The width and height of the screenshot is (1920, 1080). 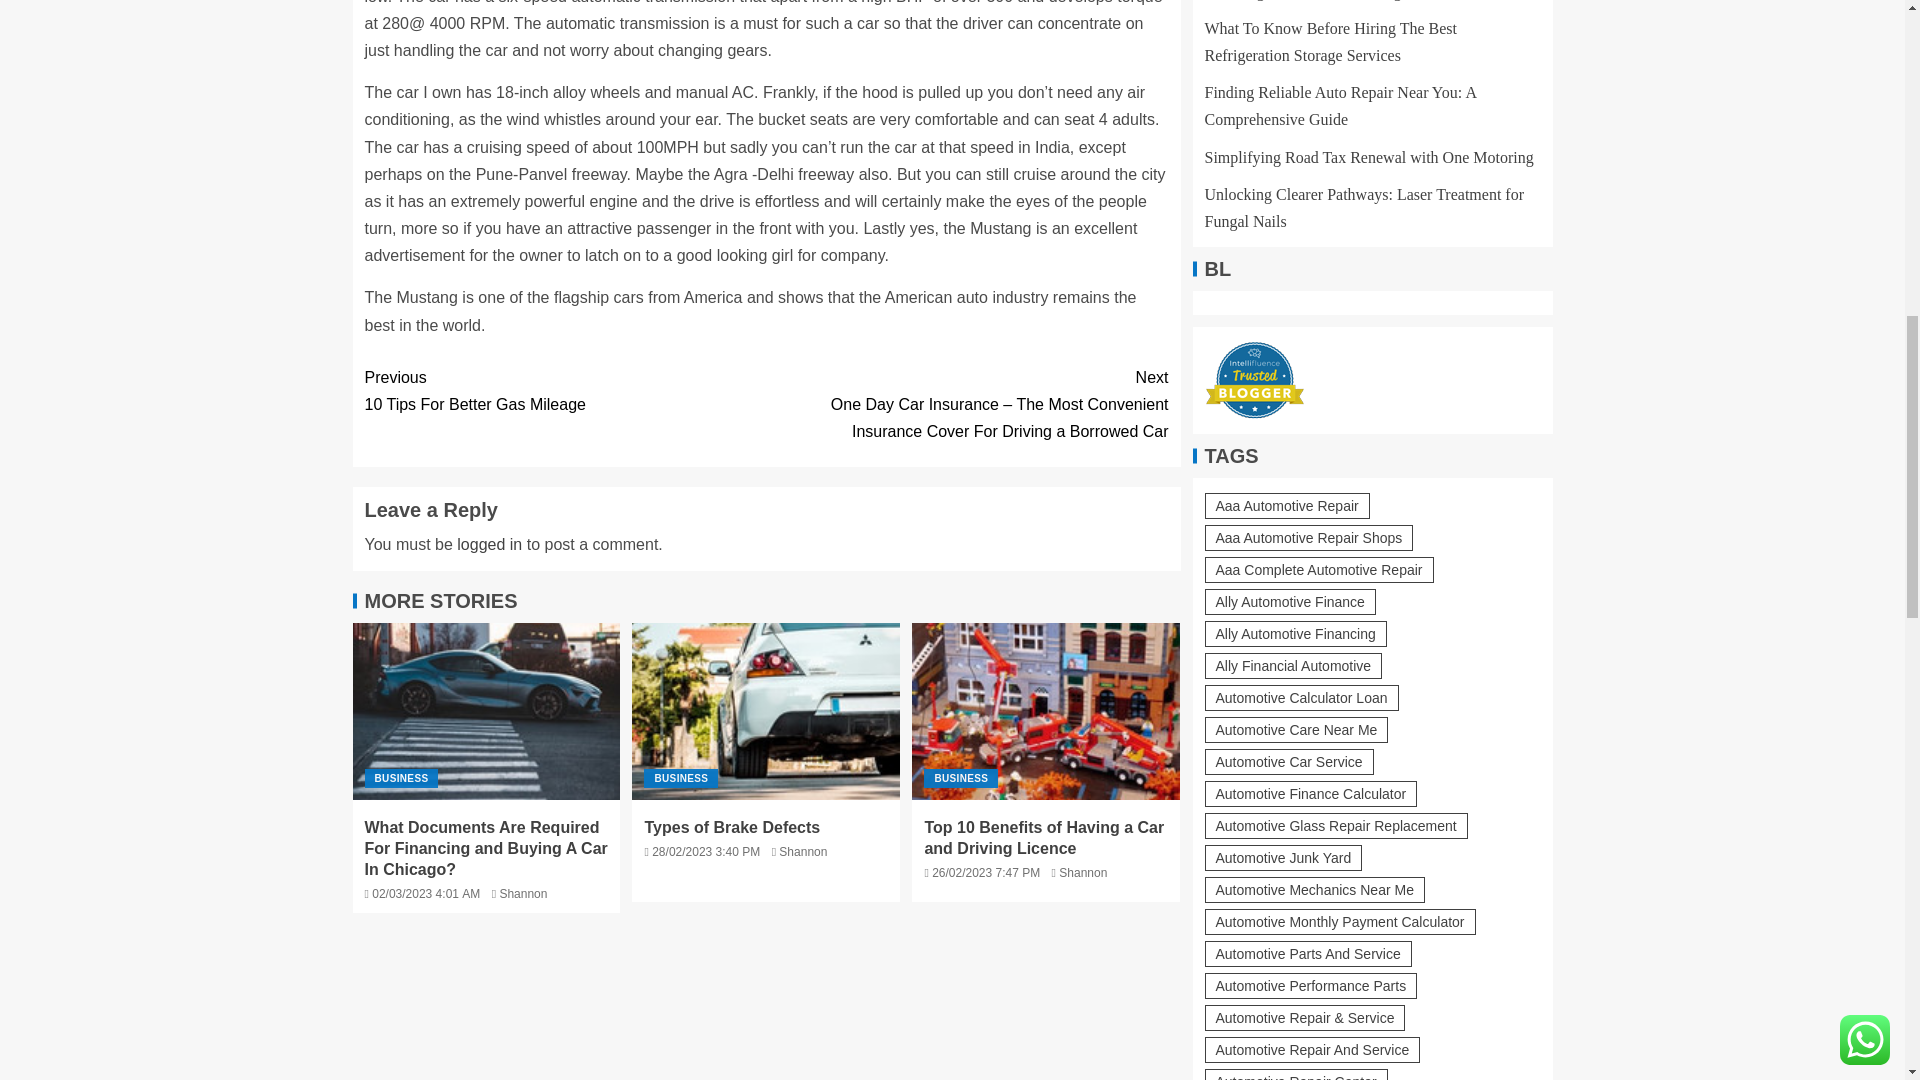 I want to click on logged in, so click(x=489, y=544).